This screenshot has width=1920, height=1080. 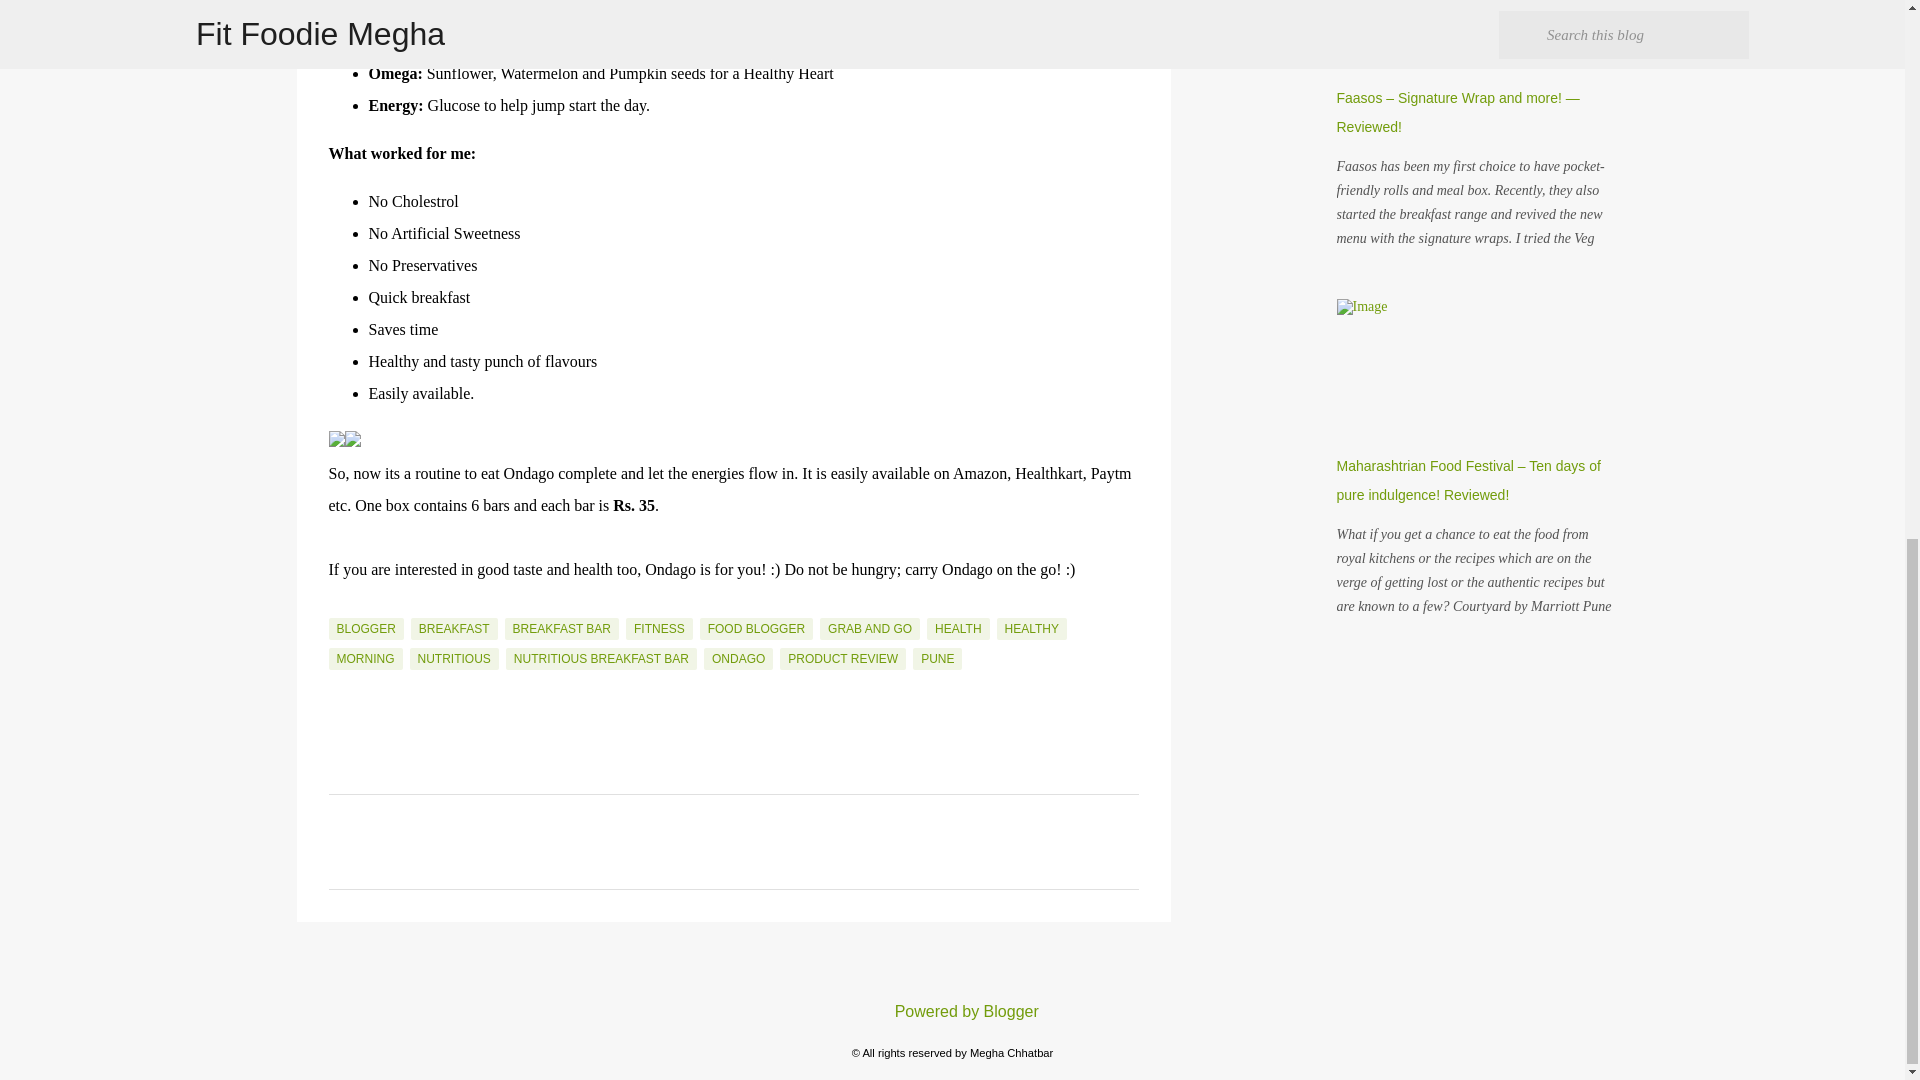 What do you see at coordinates (366, 628) in the screenshot?
I see `BLOGGER` at bounding box center [366, 628].